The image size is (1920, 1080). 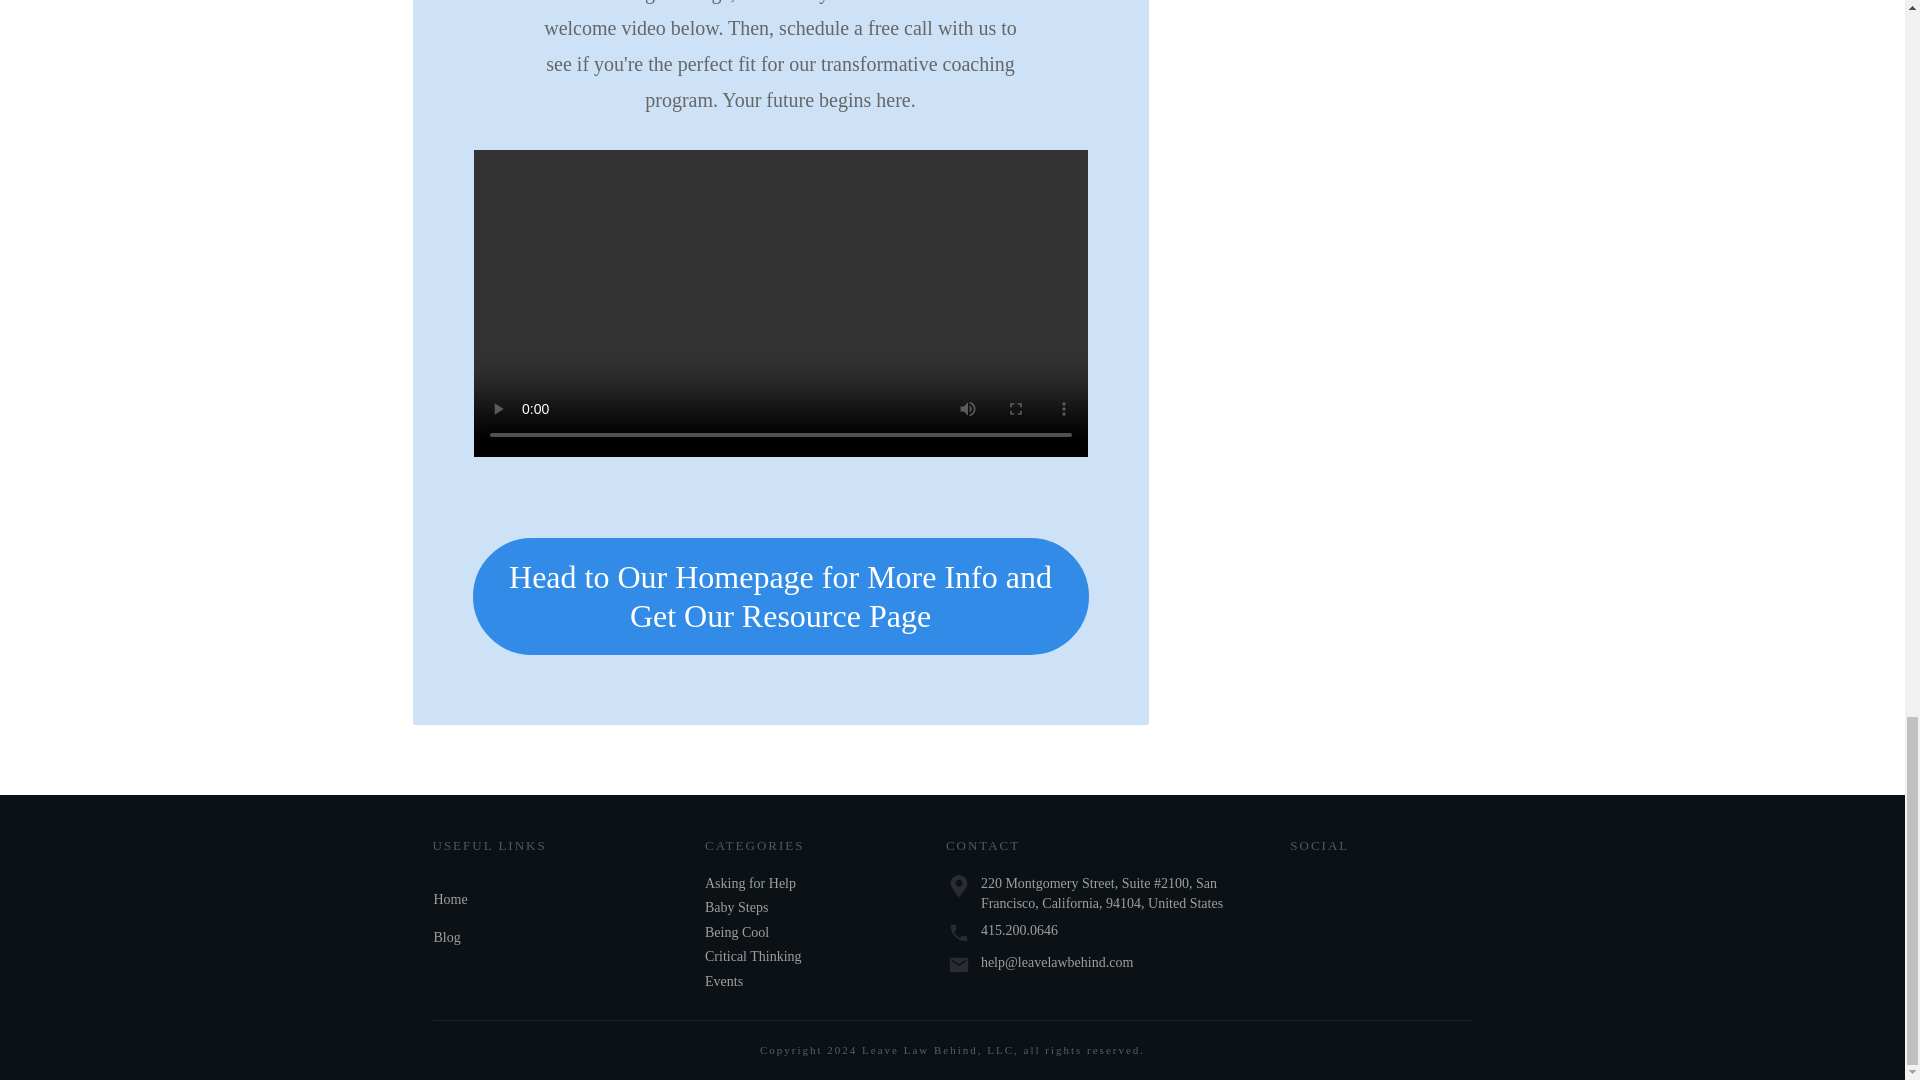 What do you see at coordinates (736, 932) in the screenshot?
I see `Being Cool` at bounding box center [736, 932].